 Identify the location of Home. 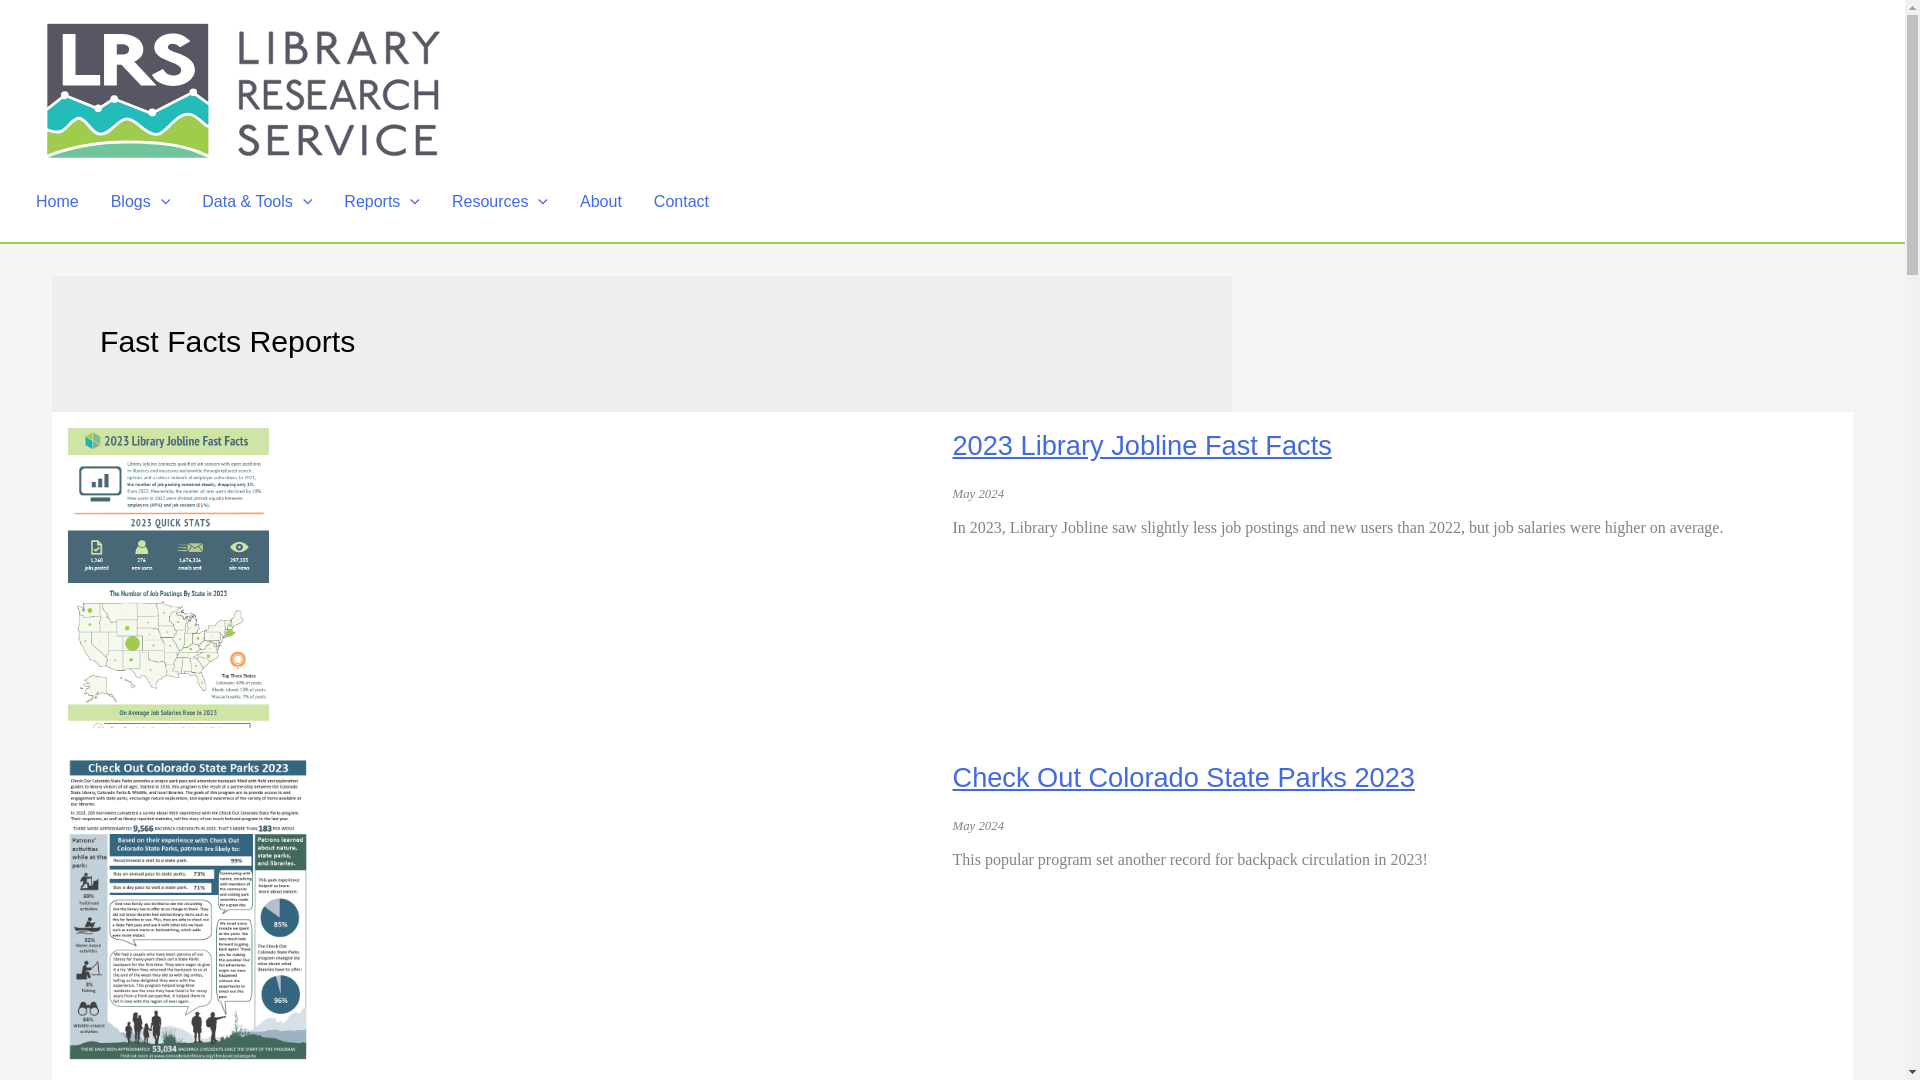
(56, 202).